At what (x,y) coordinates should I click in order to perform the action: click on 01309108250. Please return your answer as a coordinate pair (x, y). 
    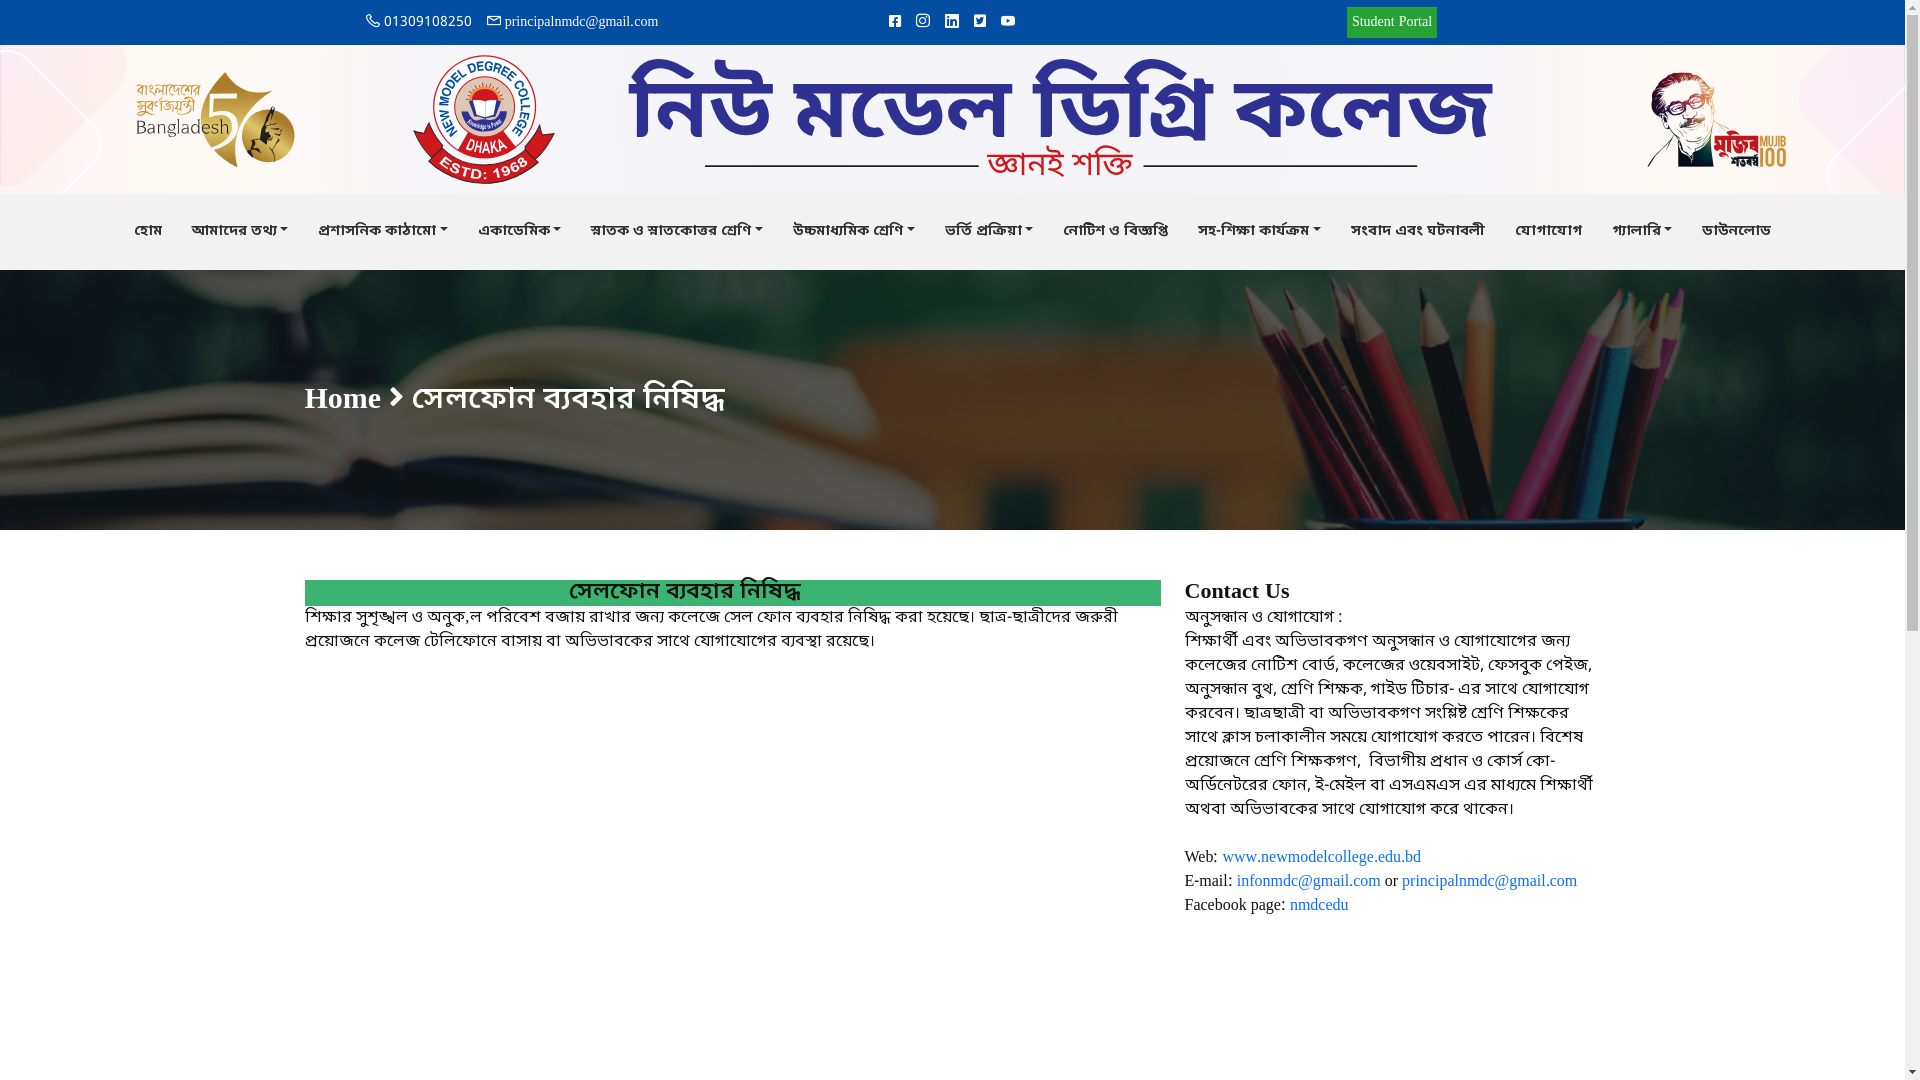
    Looking at the image, I should click on (419, 22).